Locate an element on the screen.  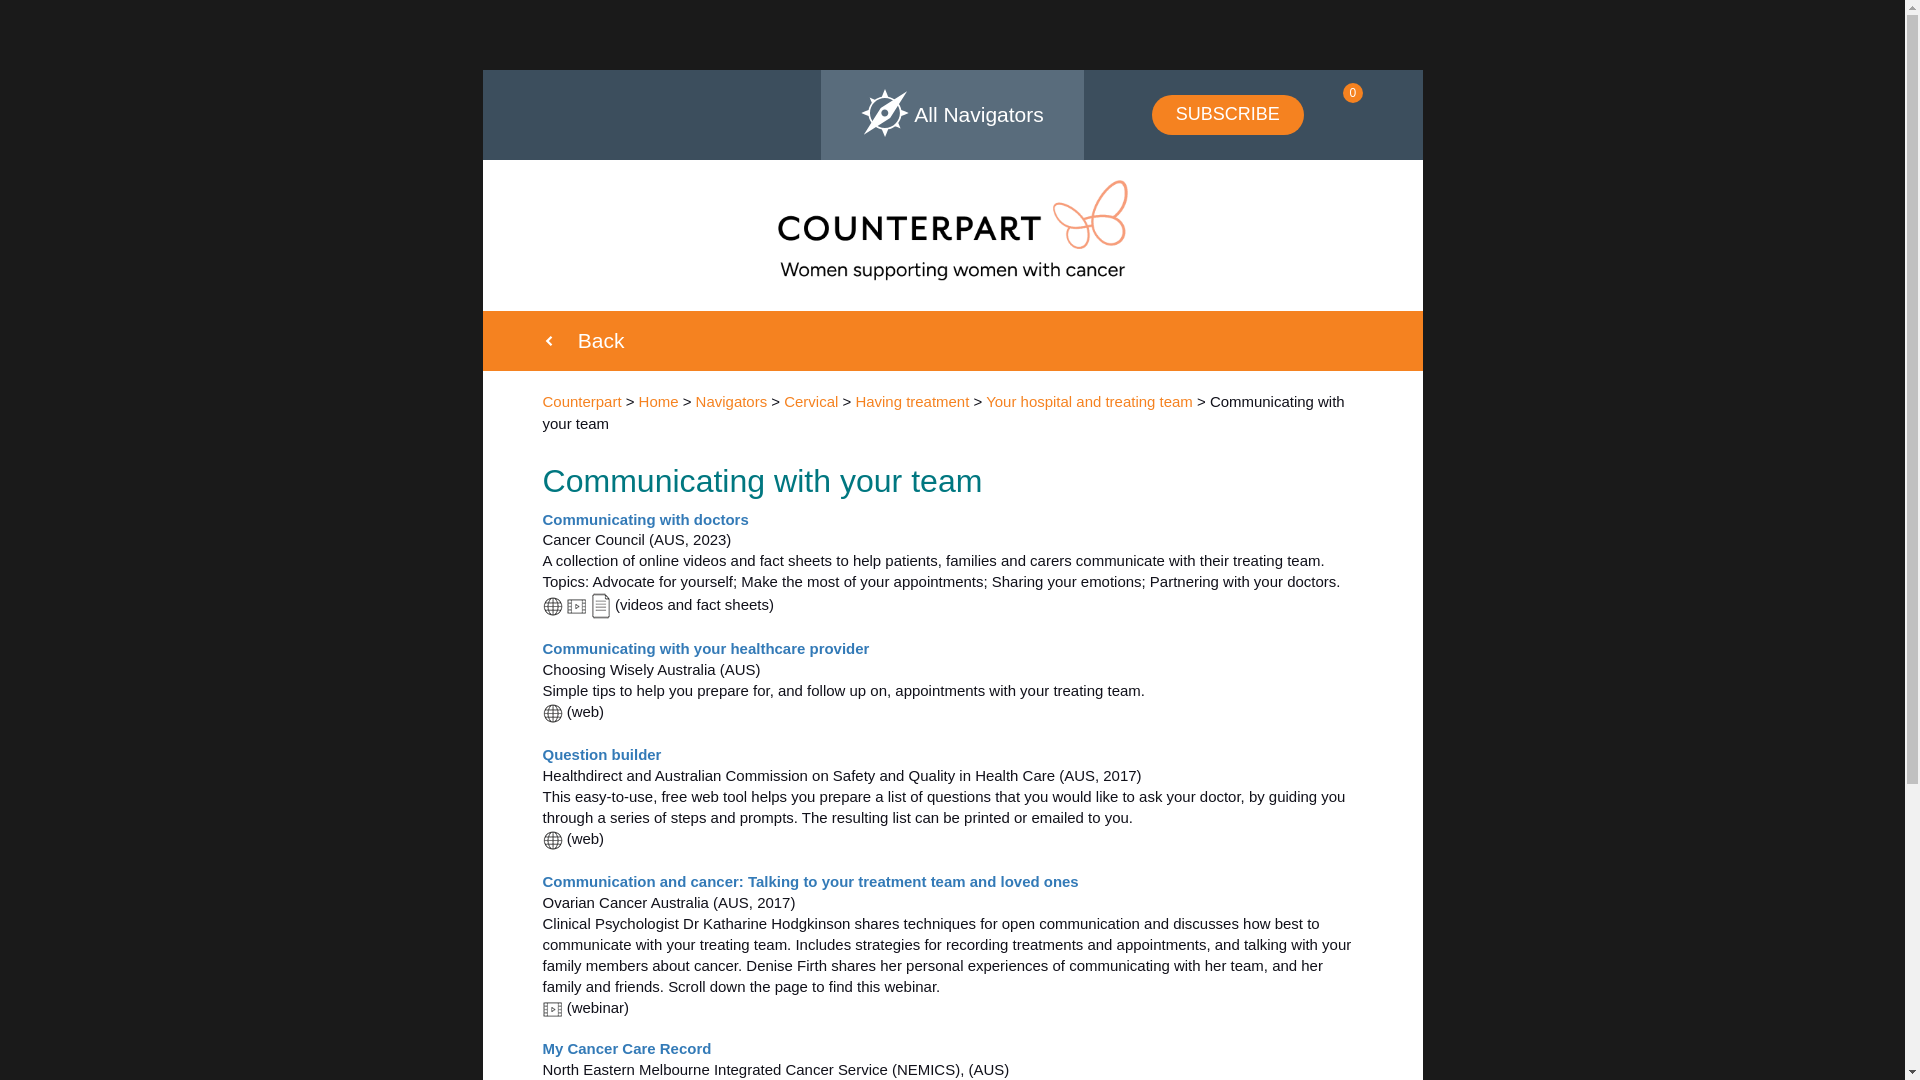
Home is located at coordinates (659, 402).